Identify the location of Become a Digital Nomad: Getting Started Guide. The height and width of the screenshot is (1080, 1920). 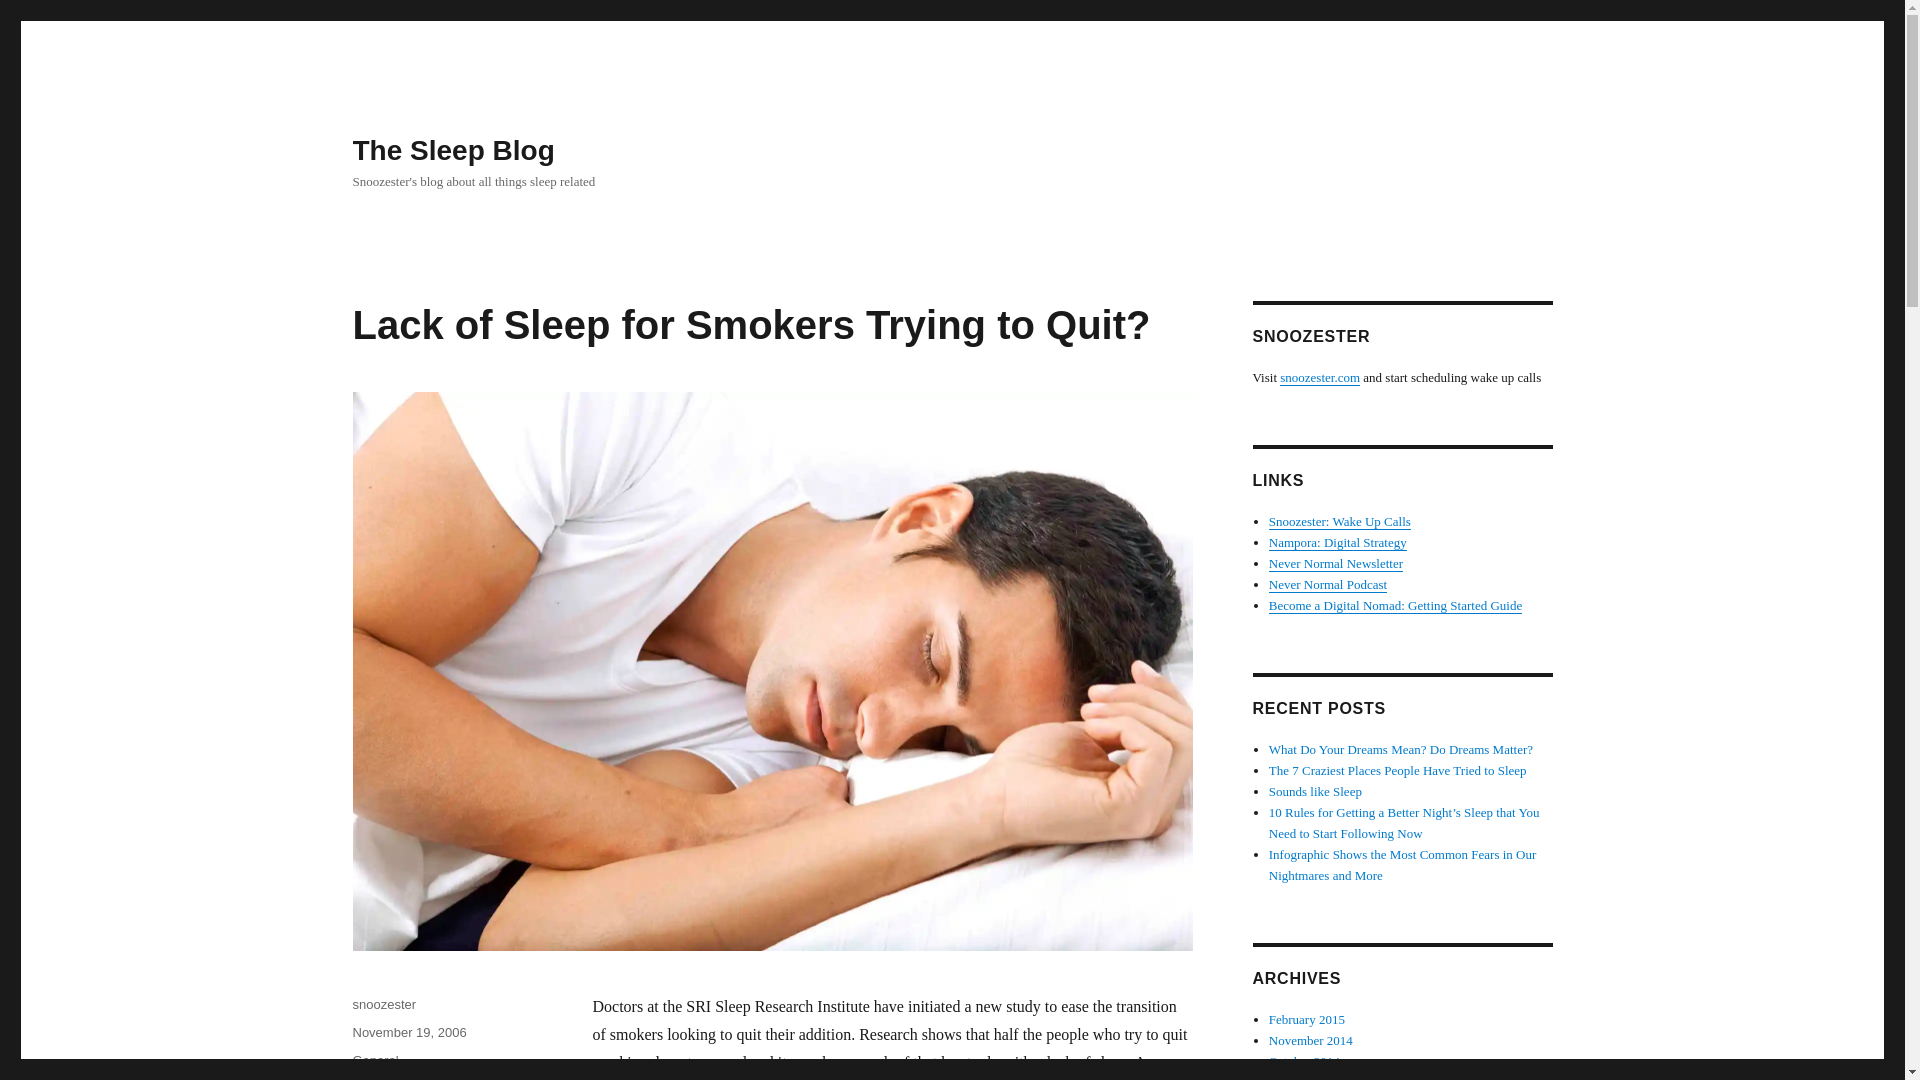
(1396, 606).